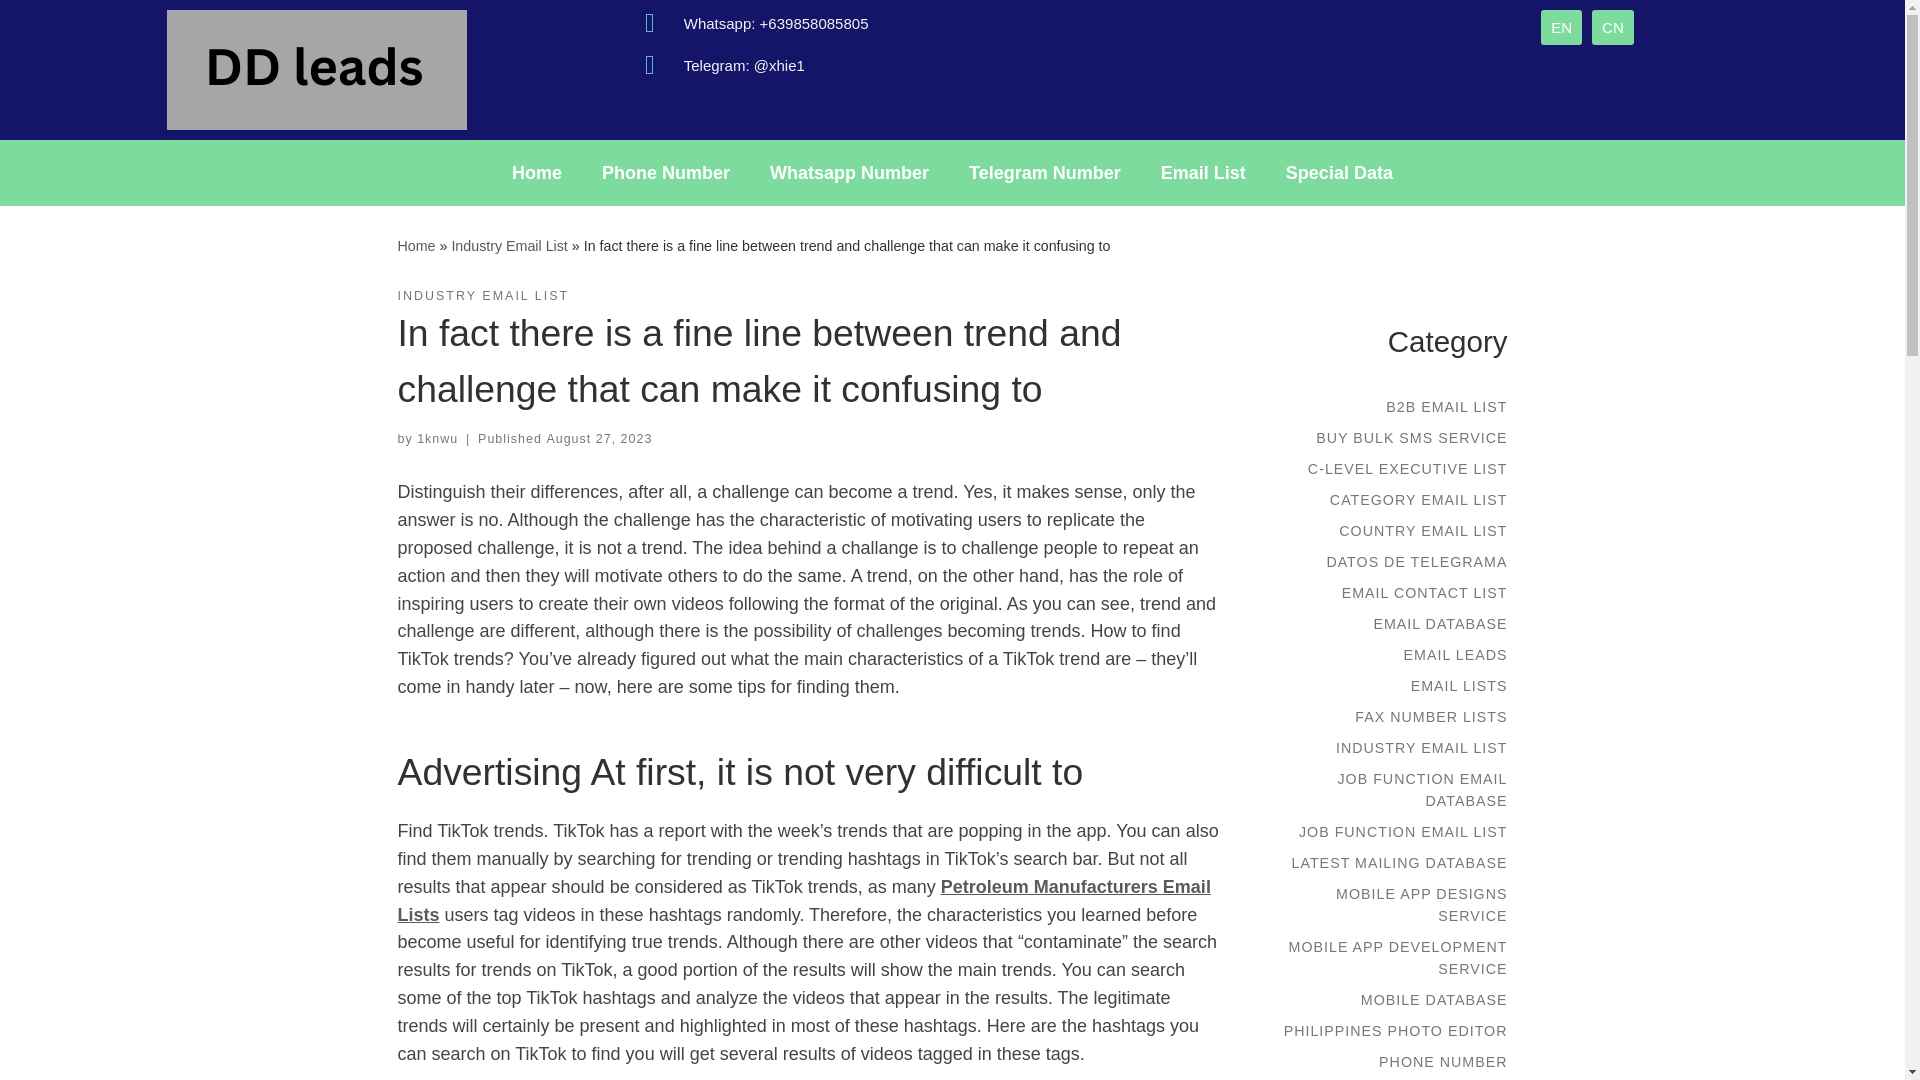 Image resolution: width=1920 pixels, height=1080 pixels. Describe the element at coordinates (484, 296) in the screenshot. I see `INDUSTRY EMAIL LIST` at that location.